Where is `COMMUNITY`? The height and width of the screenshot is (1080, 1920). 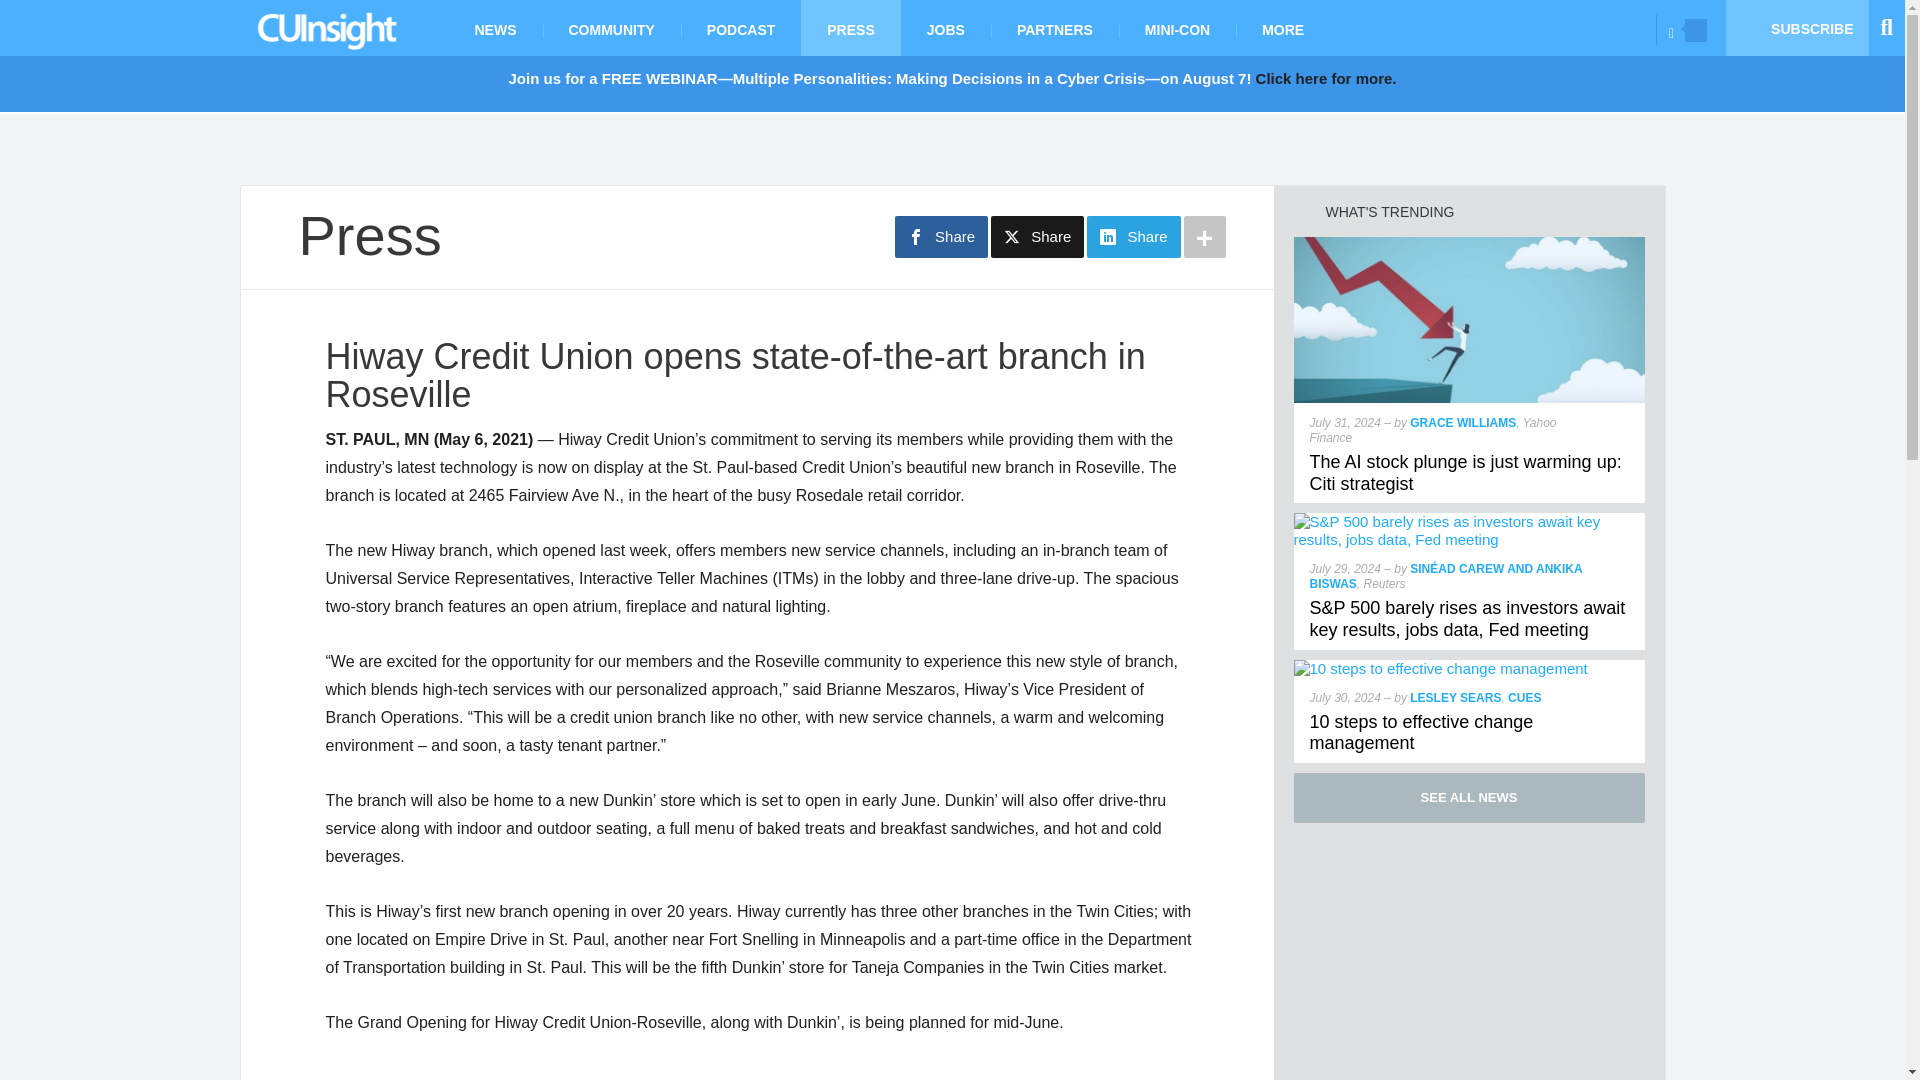 COMMUNITY is located at coordinates (610, 28).